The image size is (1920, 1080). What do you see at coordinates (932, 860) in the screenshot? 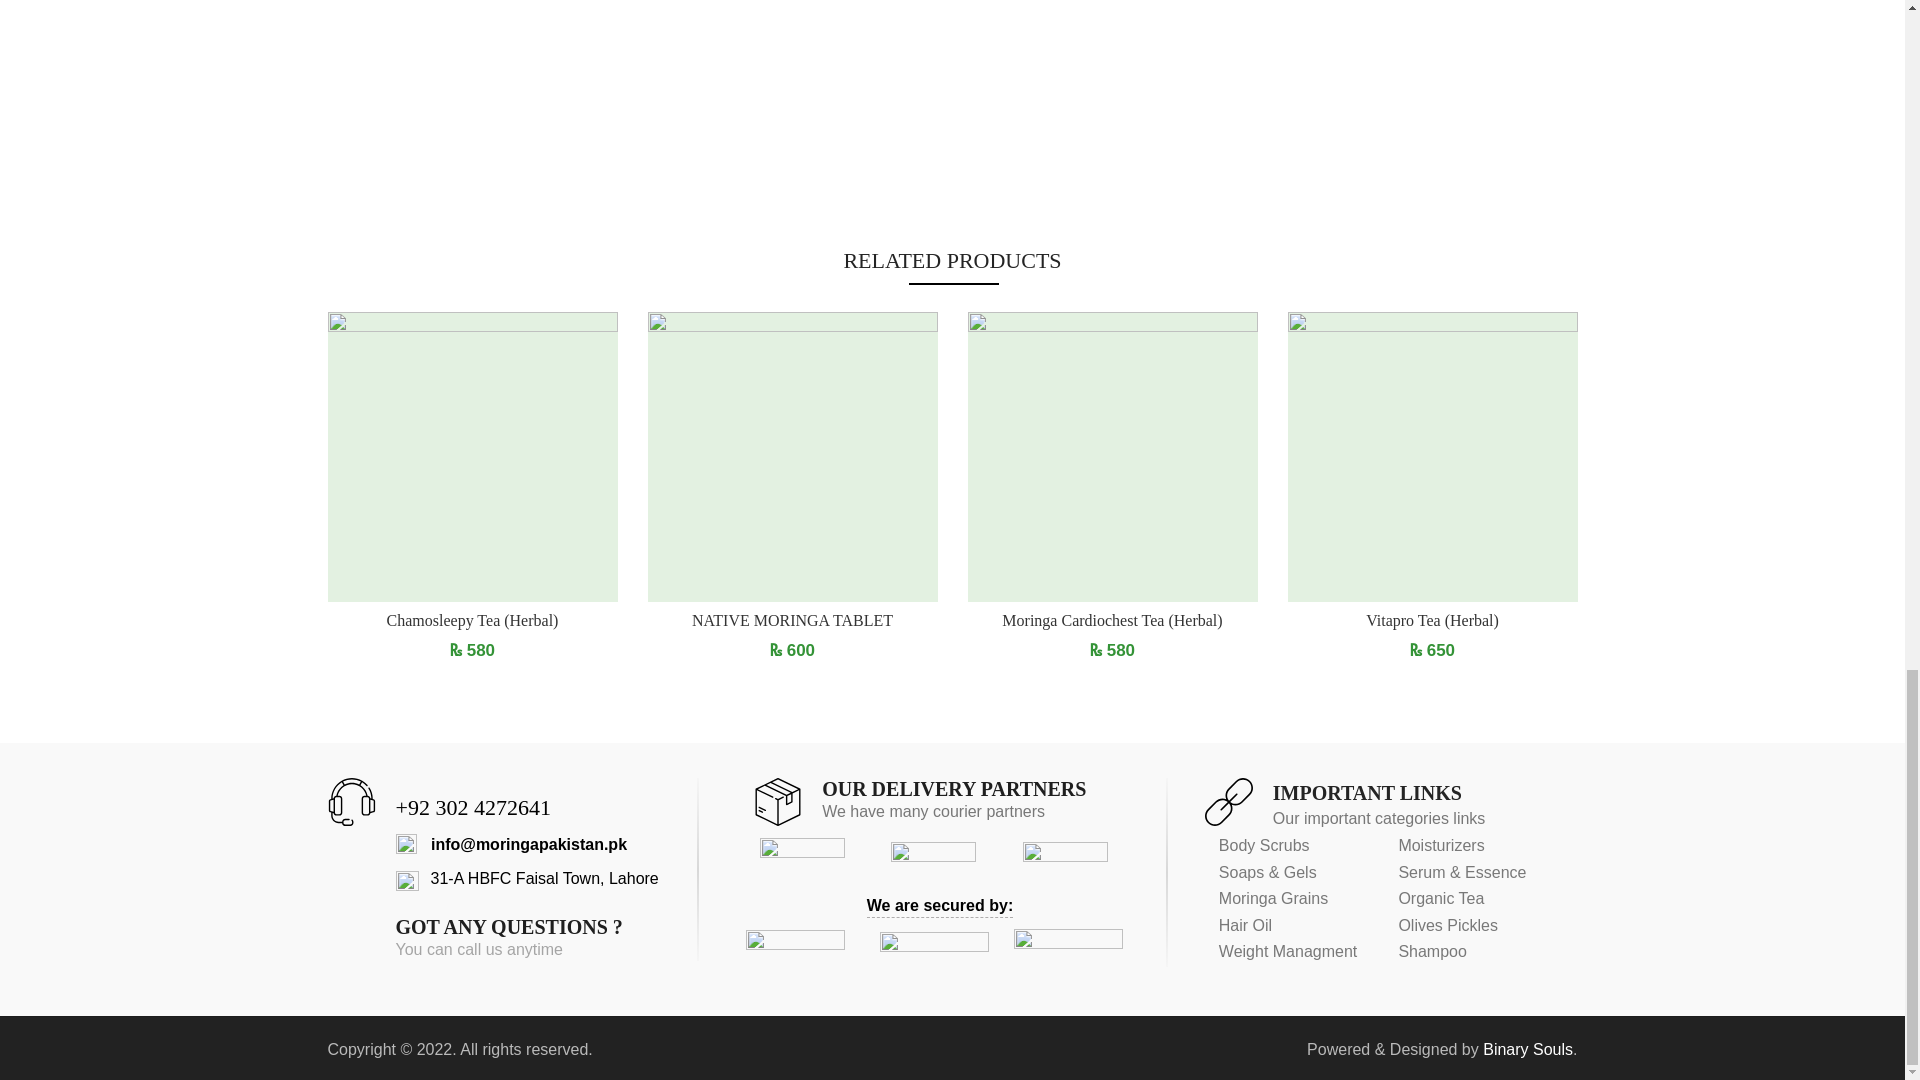
I see `MP` at bounding box center [932, 860].